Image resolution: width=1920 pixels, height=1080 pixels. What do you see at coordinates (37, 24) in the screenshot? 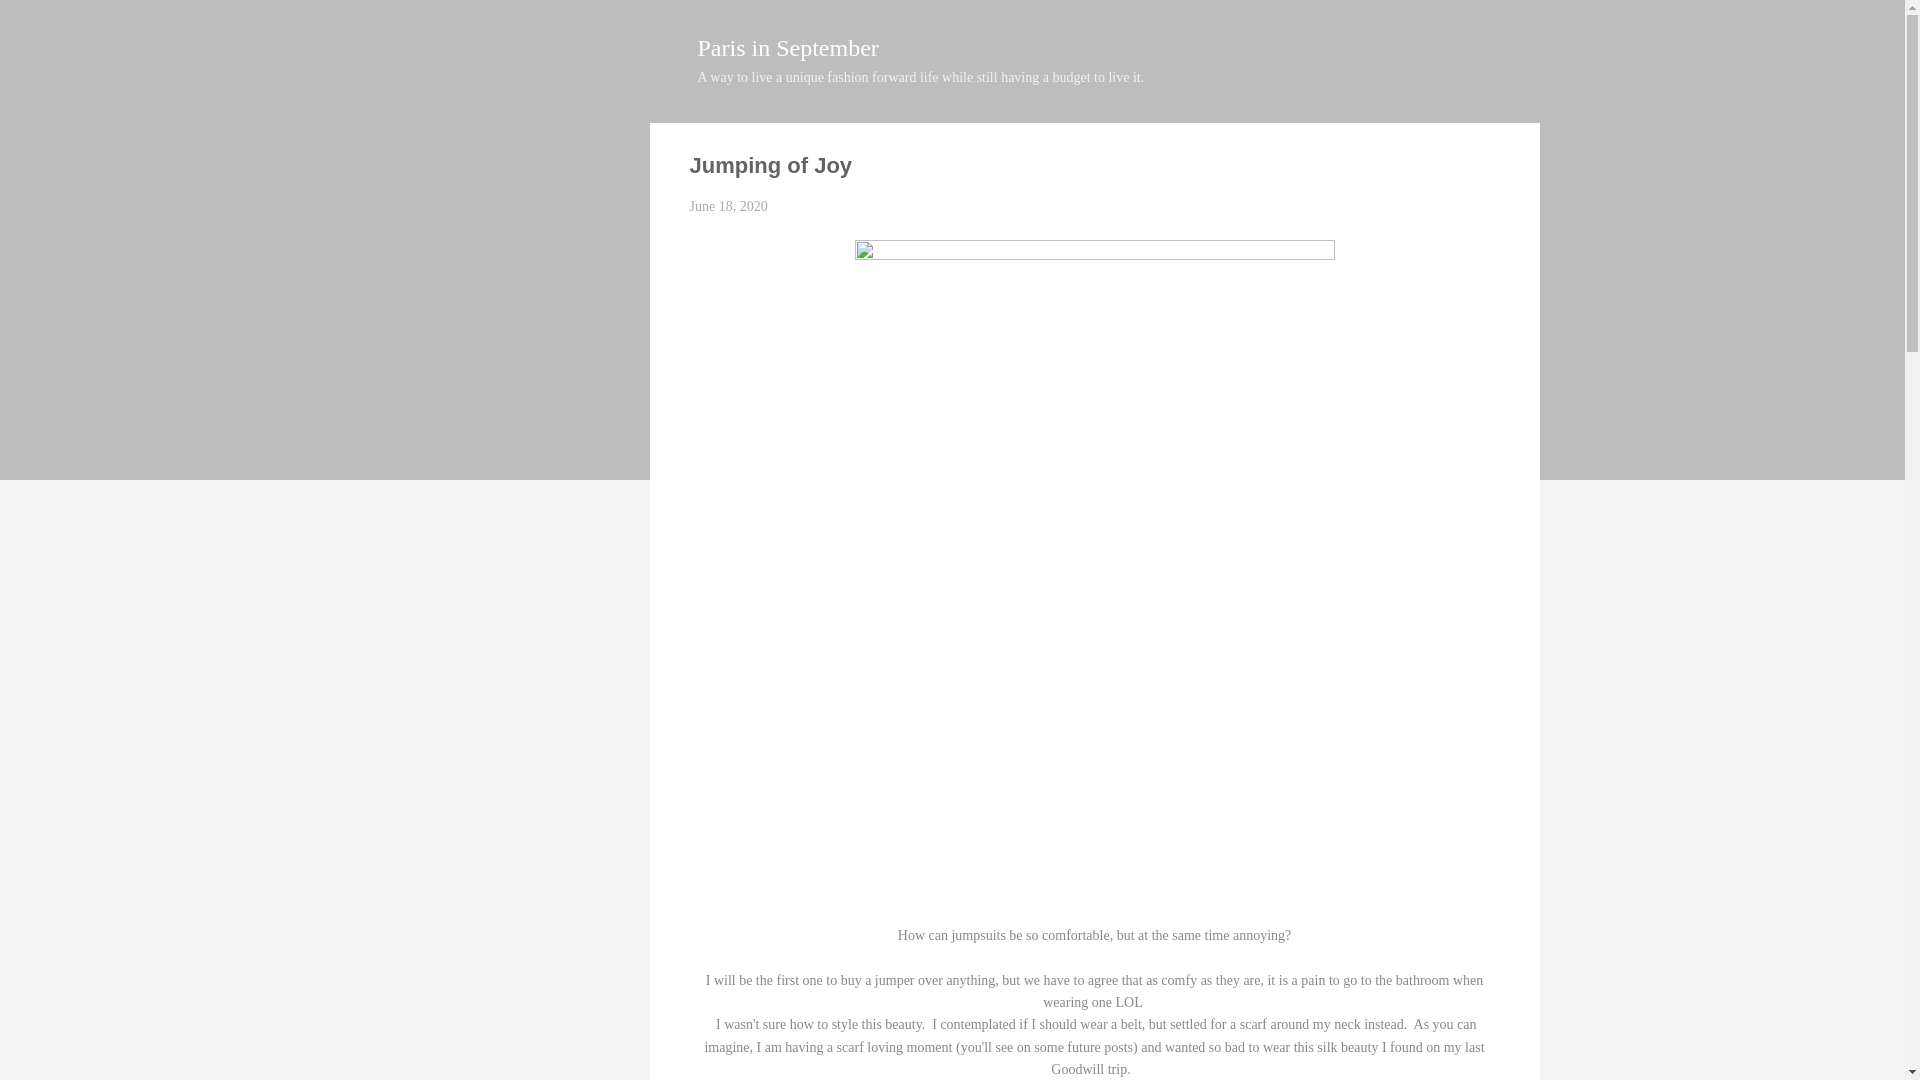
I see `Search` at bounding box center [37, 24].